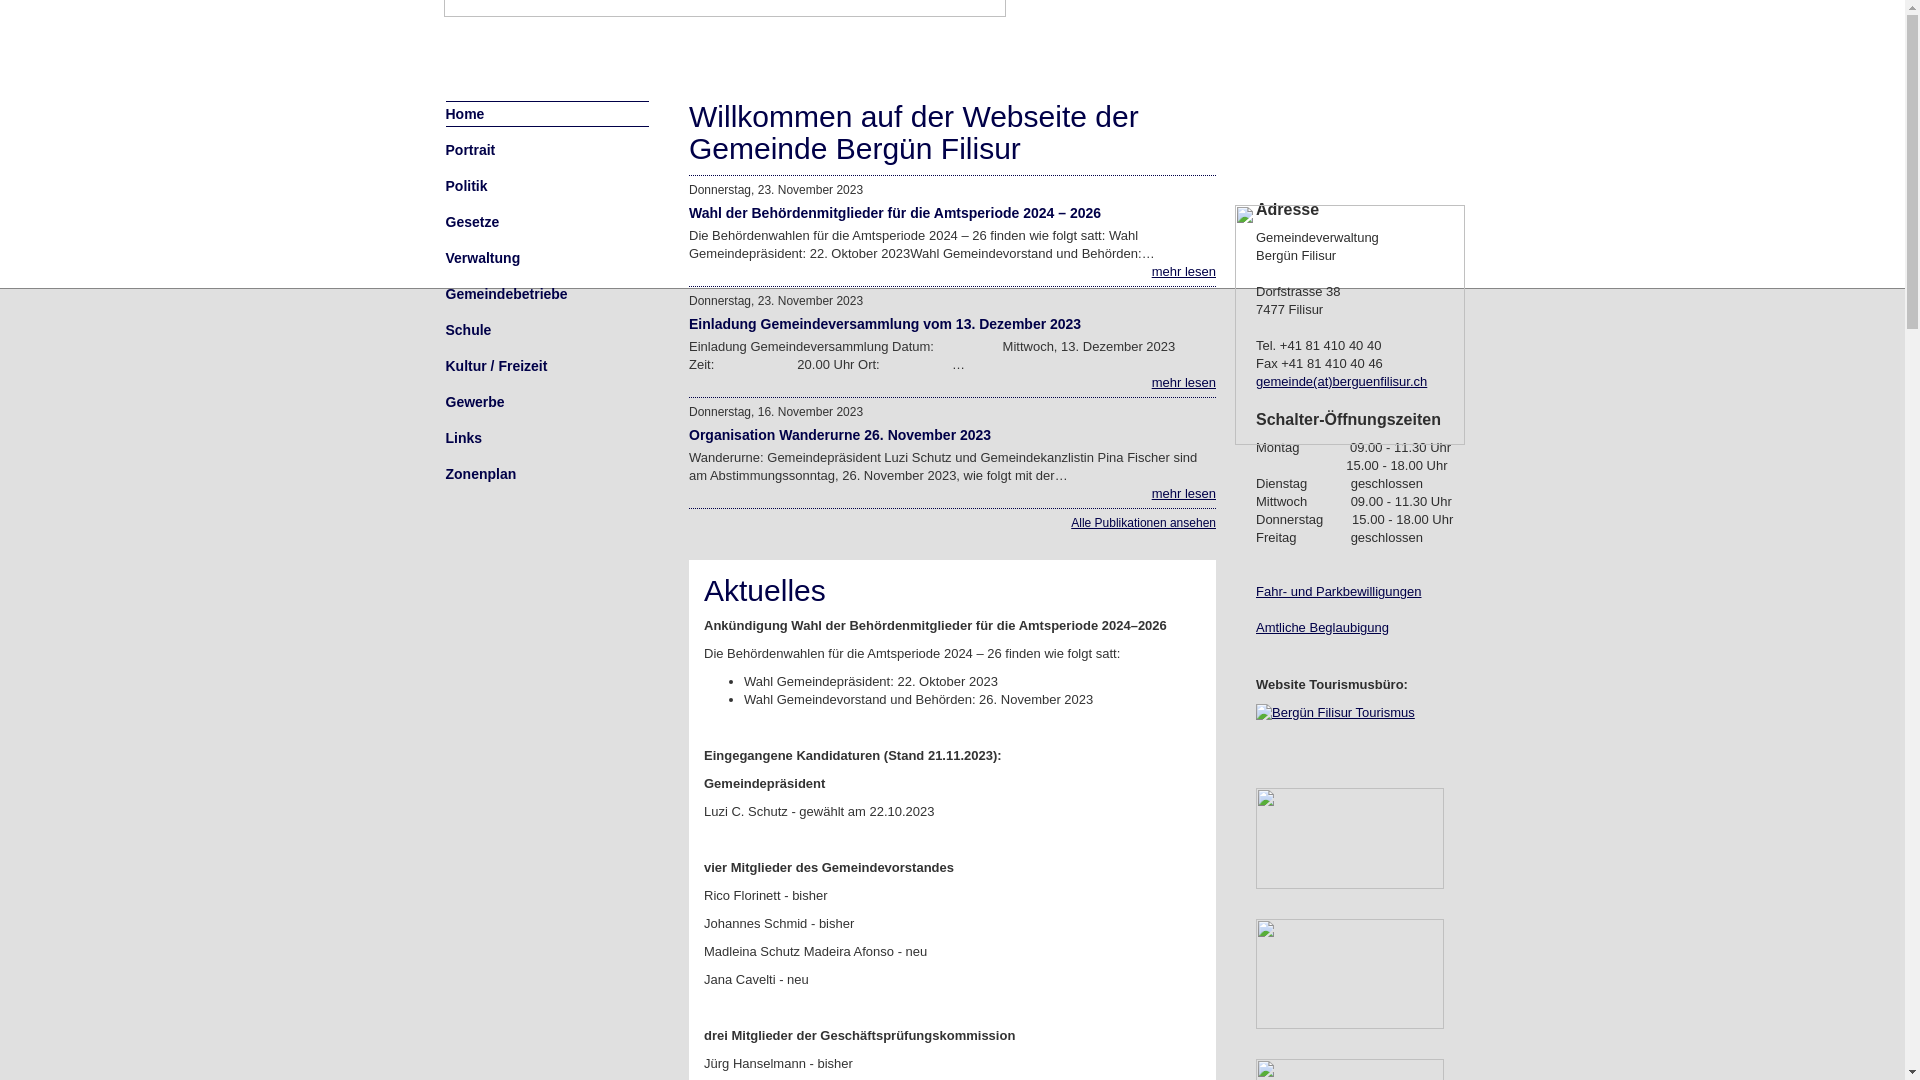 The height and width of the screenshot is (1080, 1920). Describe the element at coordinates (548, 222) in the screenshot. I see `Gesetze` at that location.